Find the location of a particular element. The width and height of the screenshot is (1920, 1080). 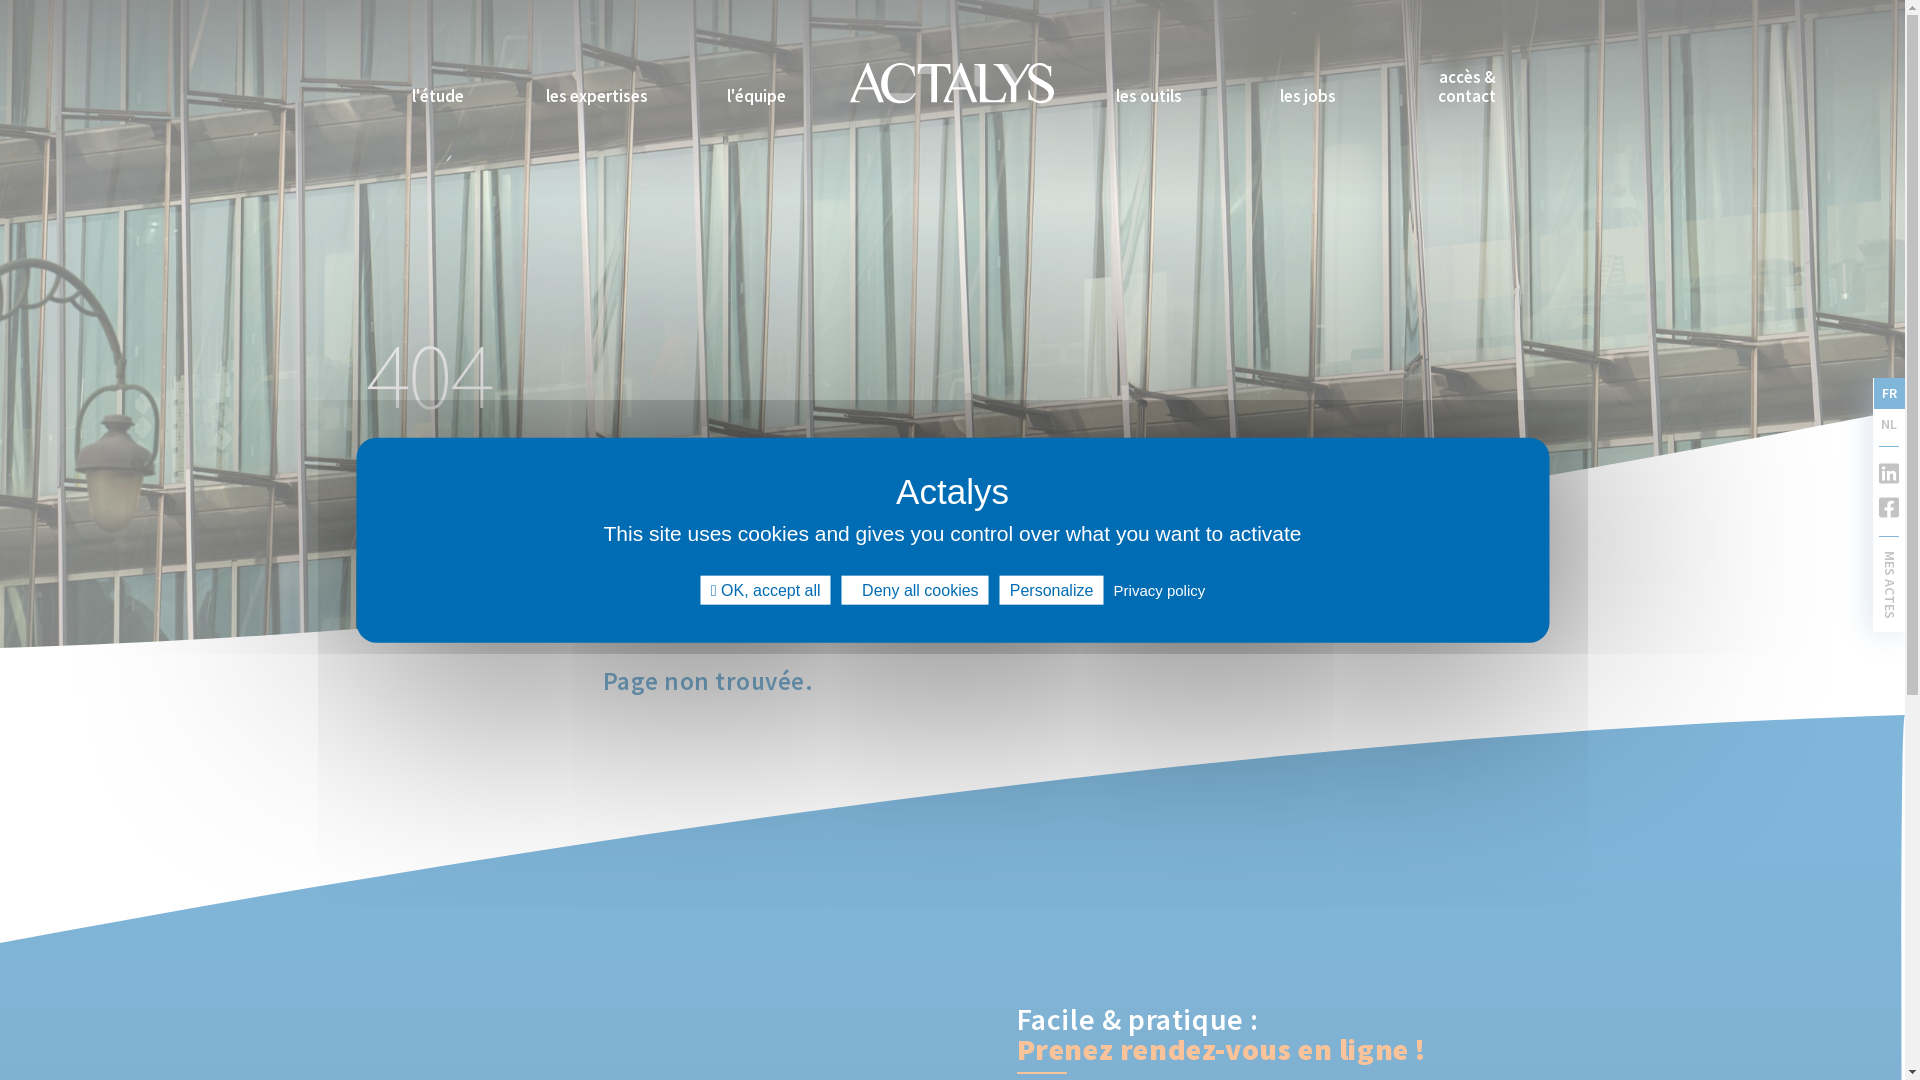

Prenez rendez-vous en ligne ! is located at coordinates (1220, 1054).